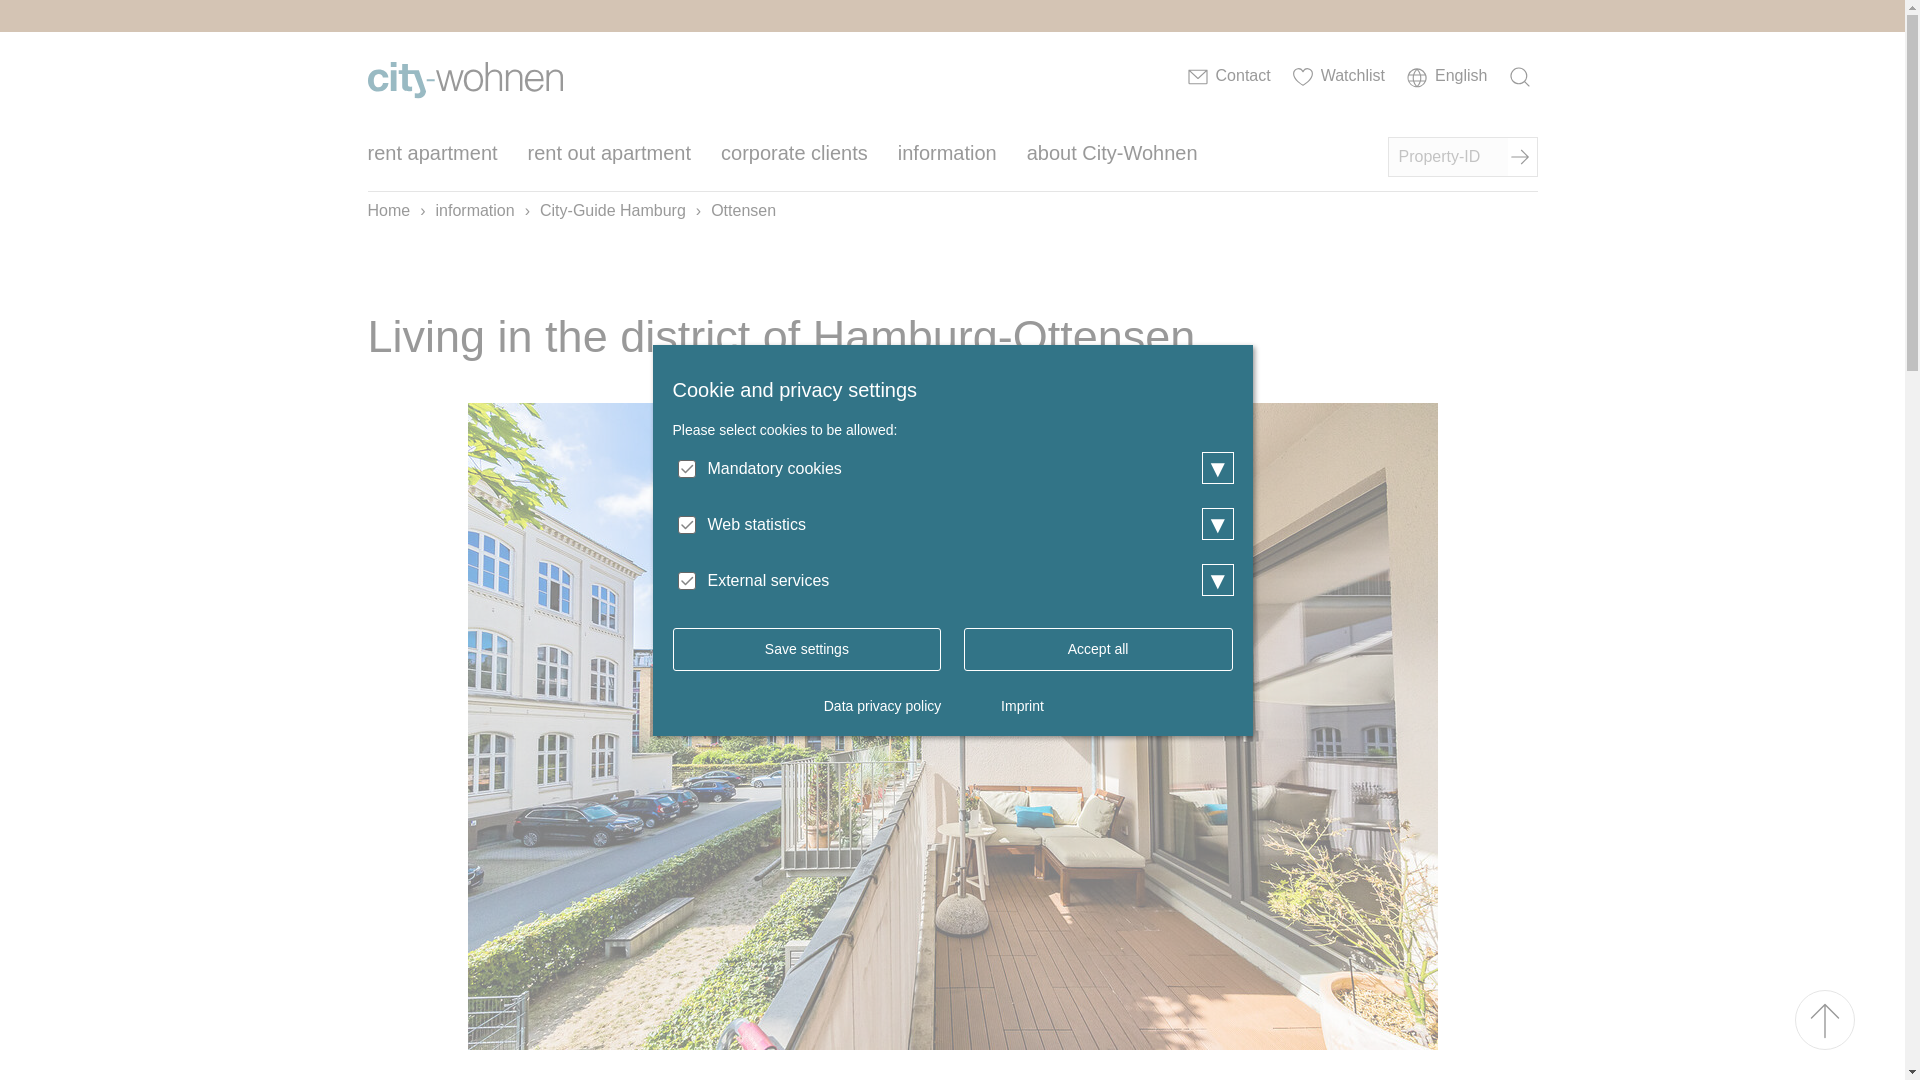  Describe the element at coordinates (794, 158) in the screenshot. I see `corporate clients` at that location.